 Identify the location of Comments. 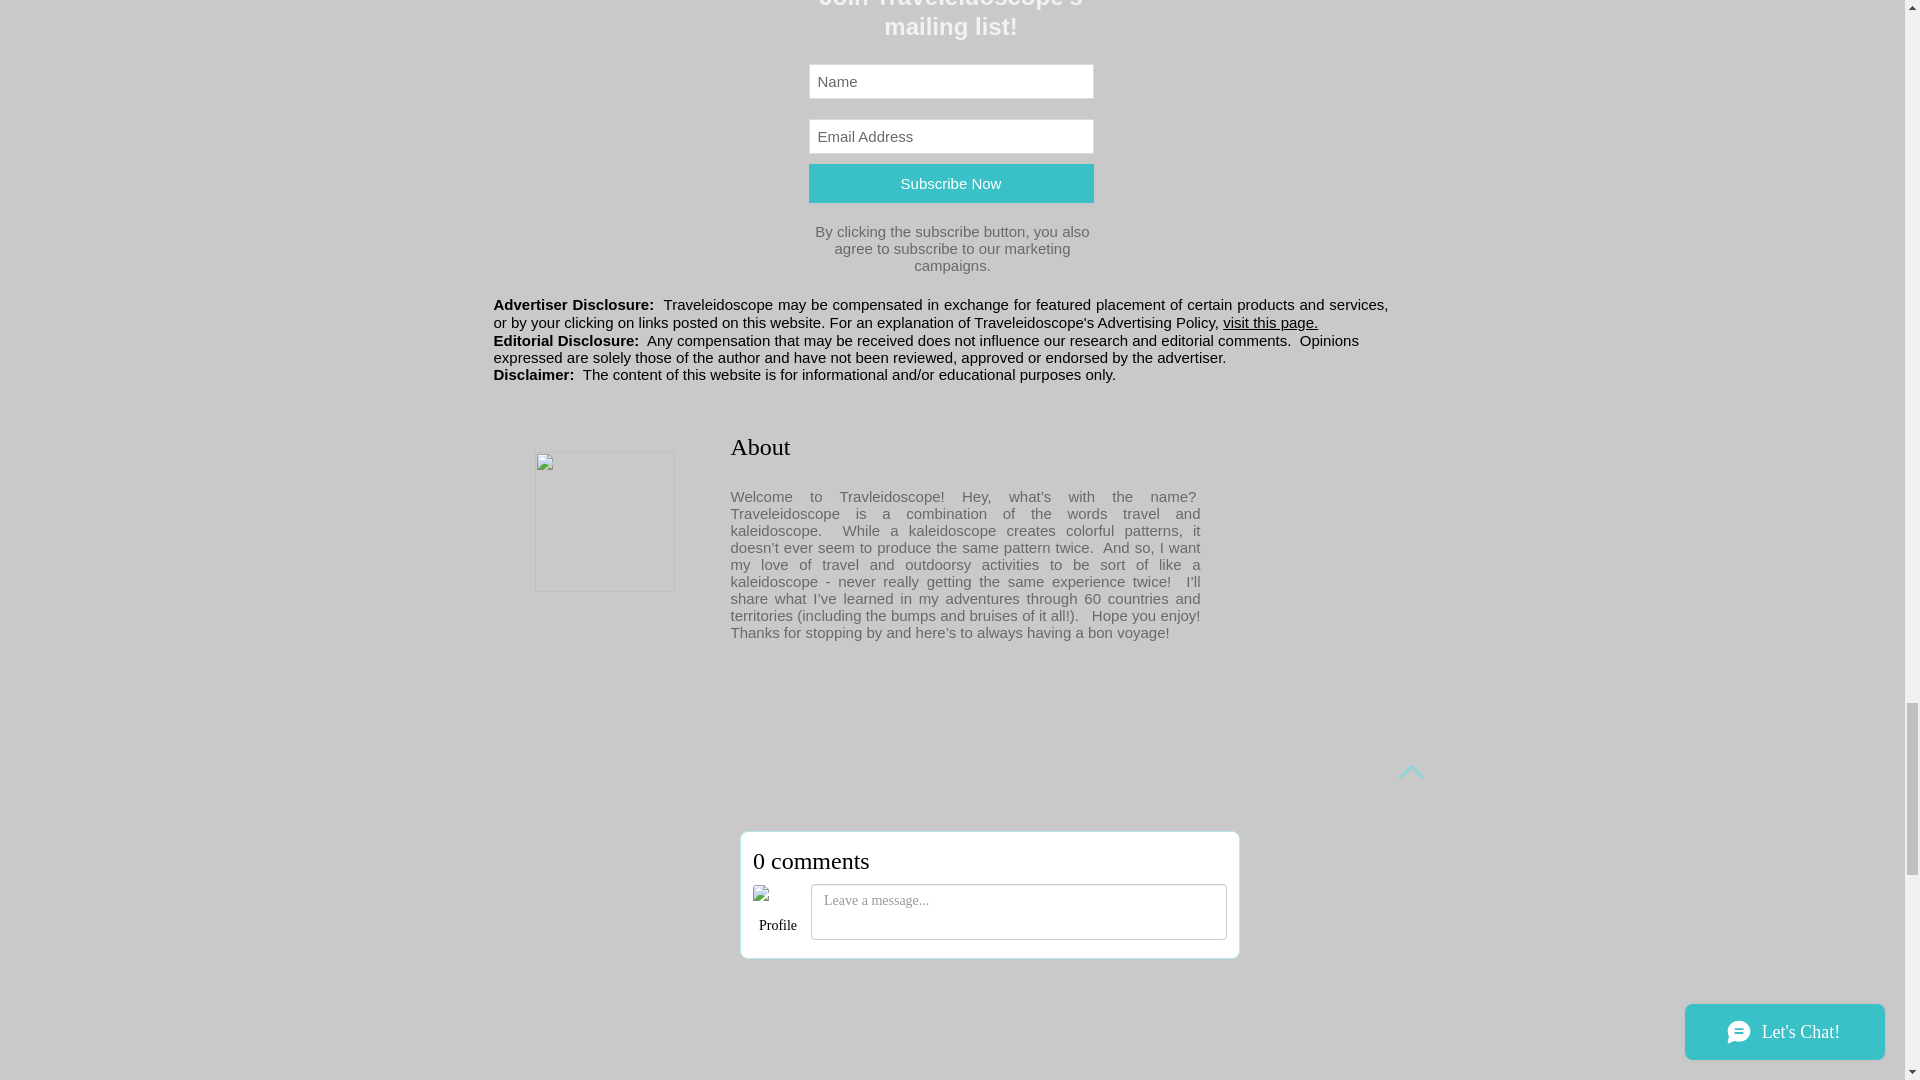
(990, 955).